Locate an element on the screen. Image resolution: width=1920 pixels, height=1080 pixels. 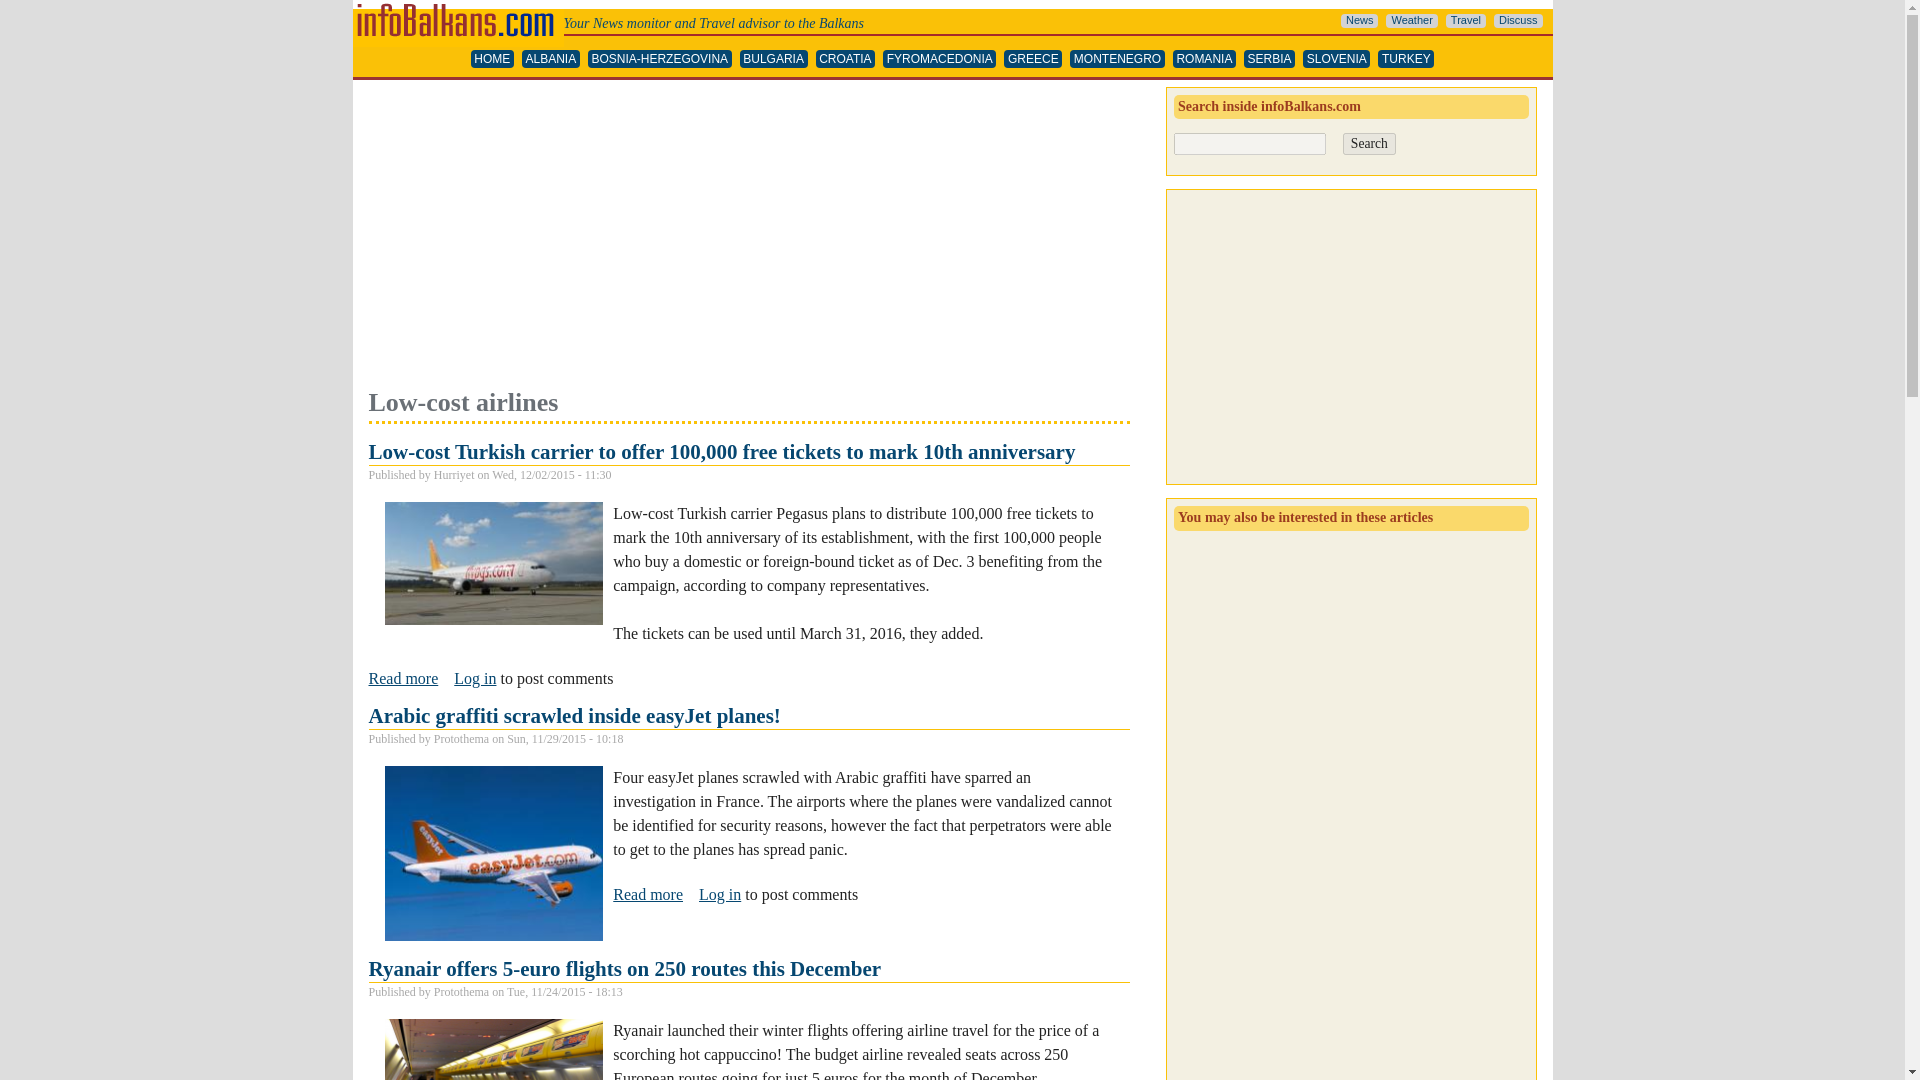
TURKEY is located at coordinates (1406, 59).